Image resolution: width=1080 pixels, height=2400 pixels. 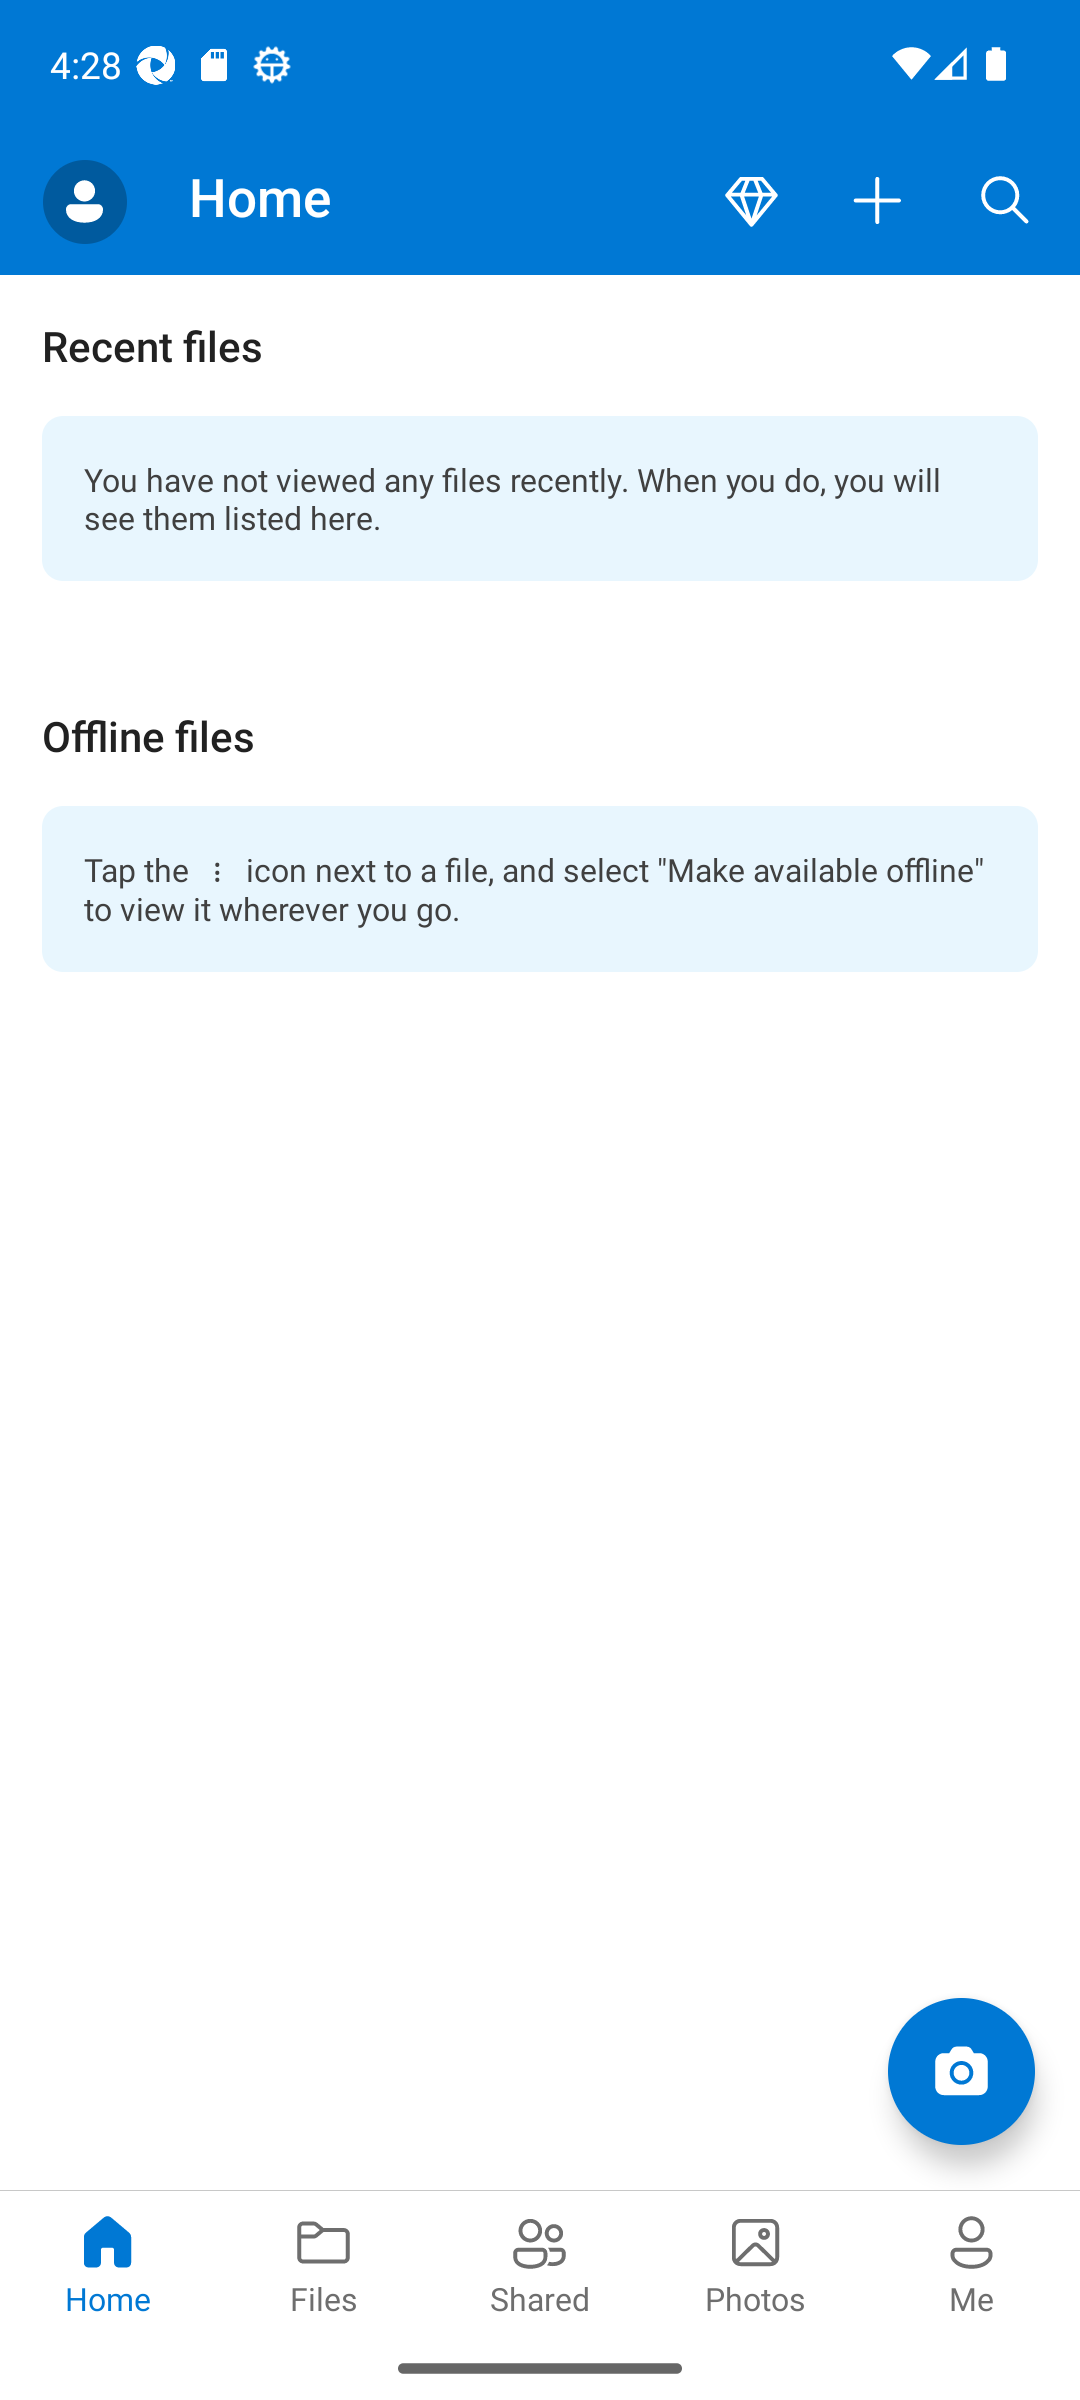 I want to click on Files pivot Files, so click(x=324, y=2262).